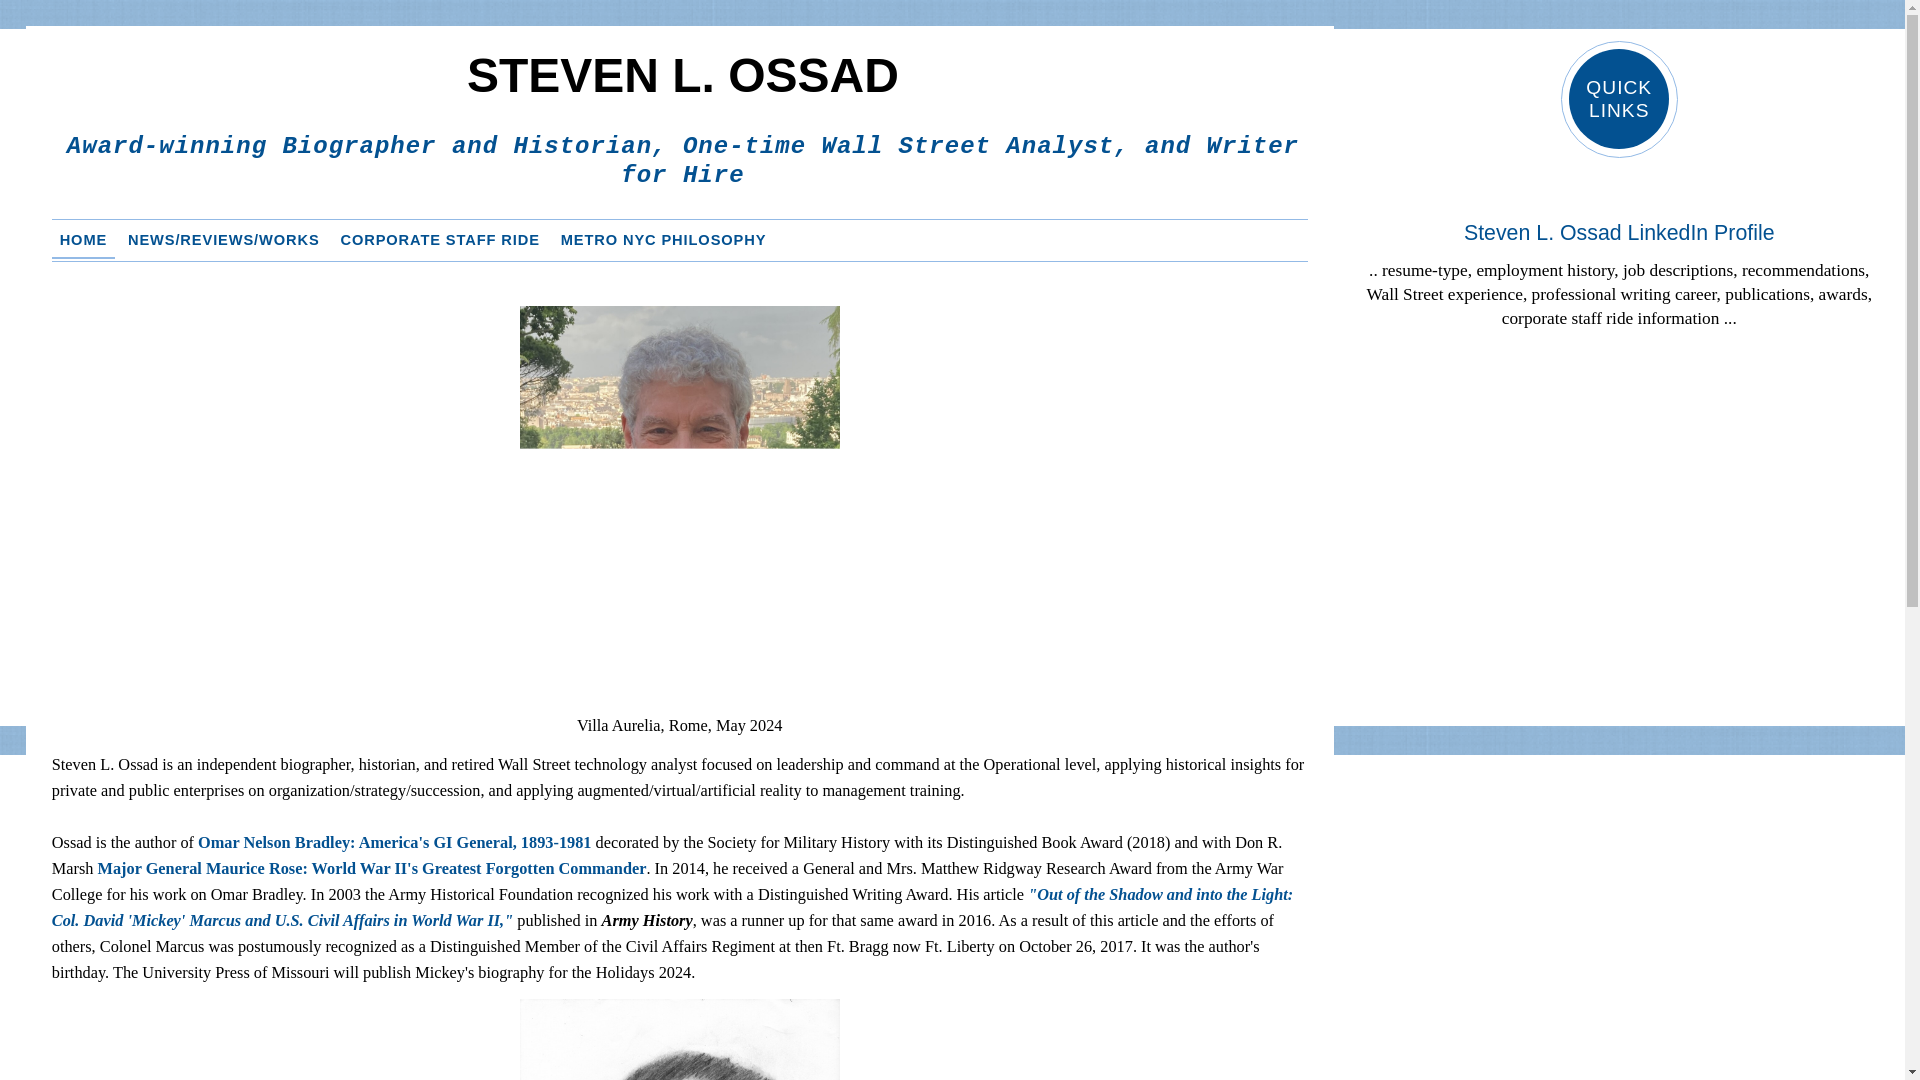 This screenshot has height=1080, width=1920. What do you see at coordinates (394, 842) in the screenshot?
I see `Omar Nelson Bradley: America's GI General, 1893-1981` at bounding box center [394, 842].